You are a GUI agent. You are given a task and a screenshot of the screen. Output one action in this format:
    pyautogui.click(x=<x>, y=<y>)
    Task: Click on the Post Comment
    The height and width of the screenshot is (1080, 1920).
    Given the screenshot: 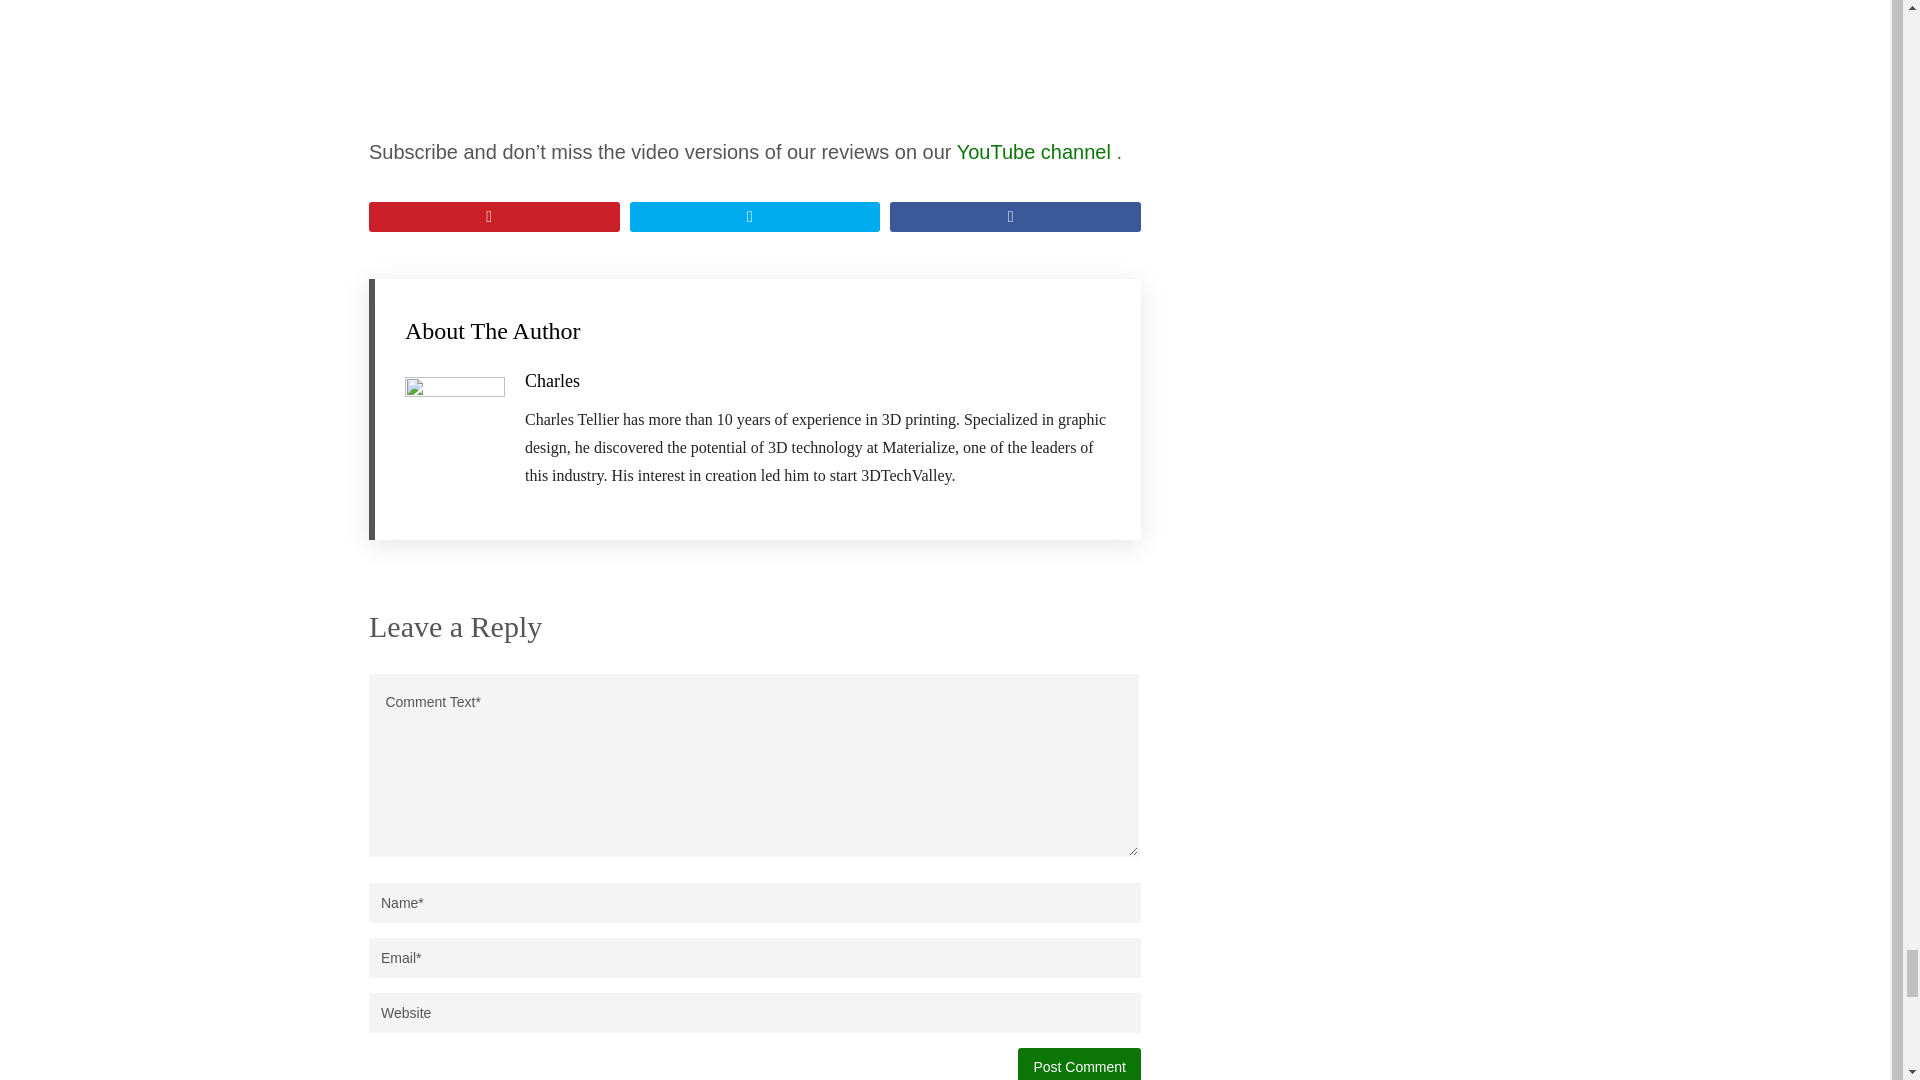 What is the action you would take?
    pyautogui.click(x=1078, y=1064)
    